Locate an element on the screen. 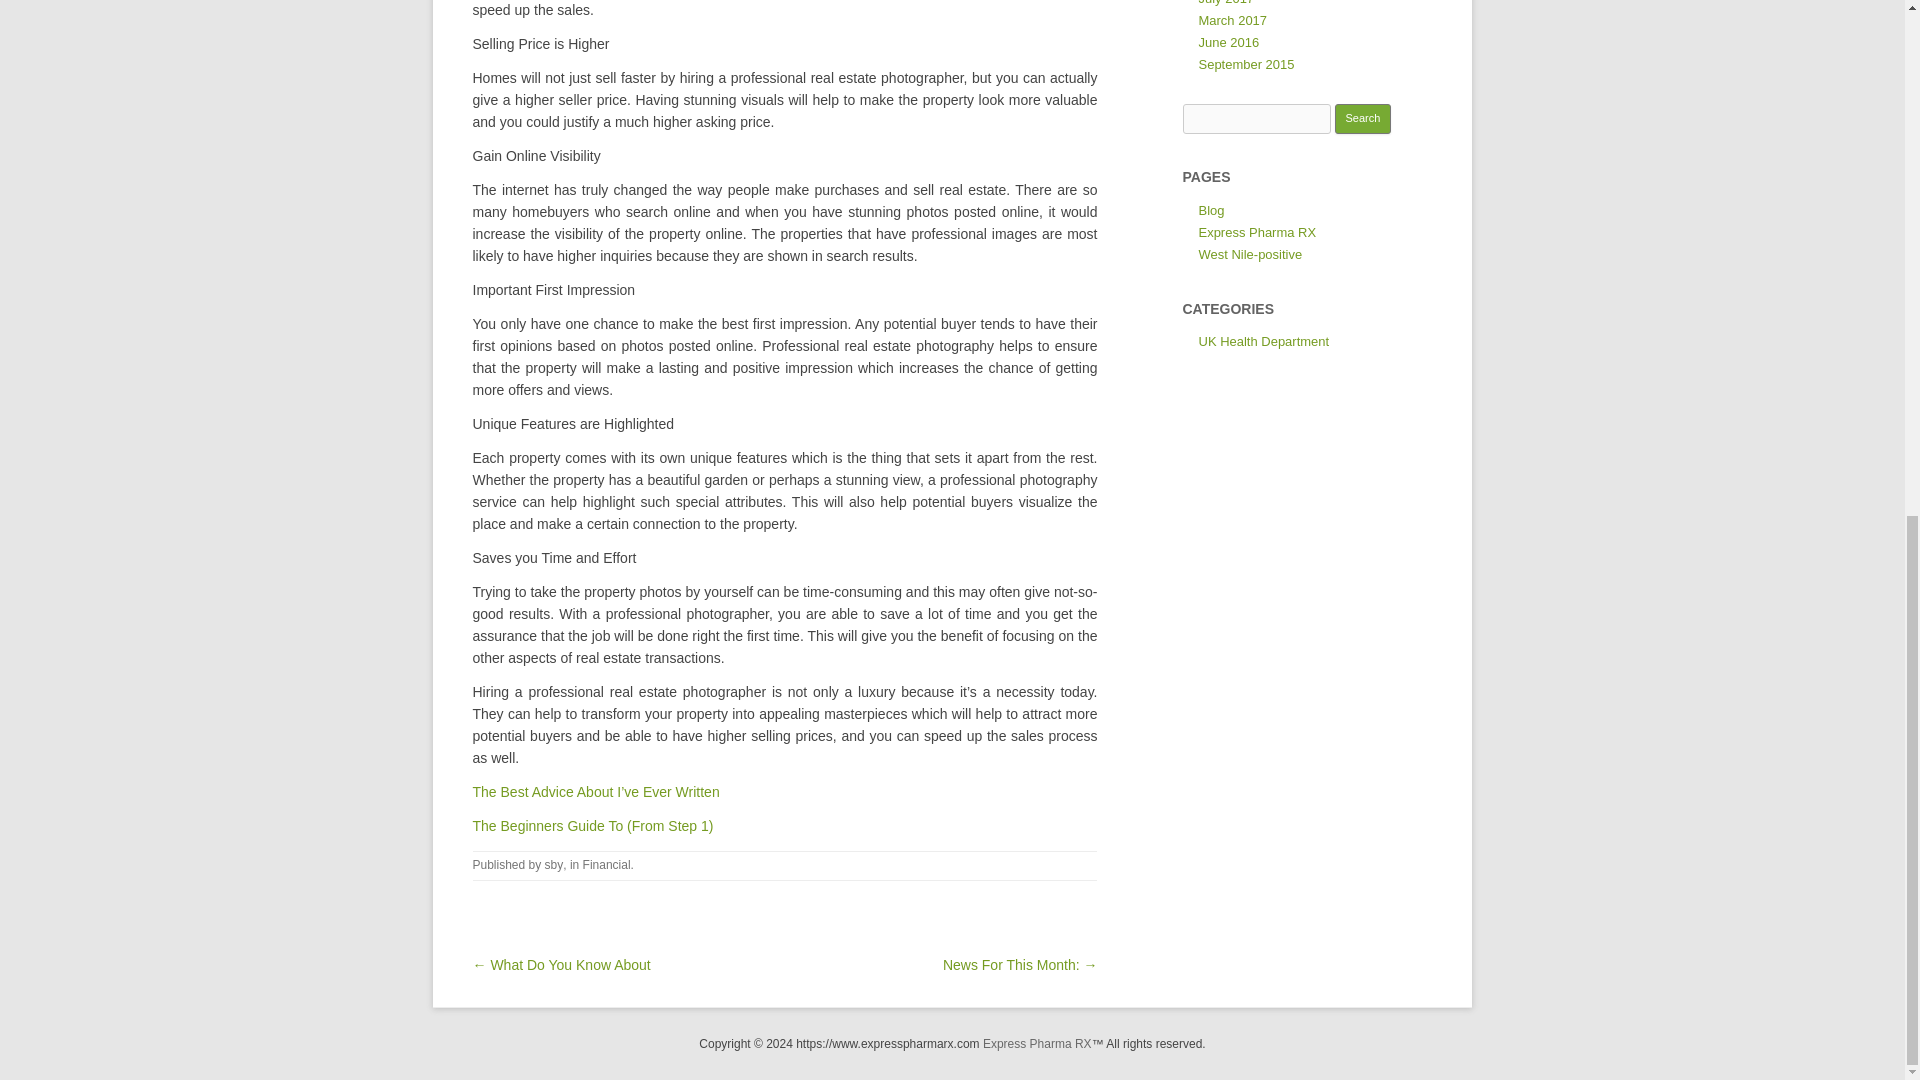 This screenshot has width=1920, height=1080. Financial is located at coordinates (607, 864).